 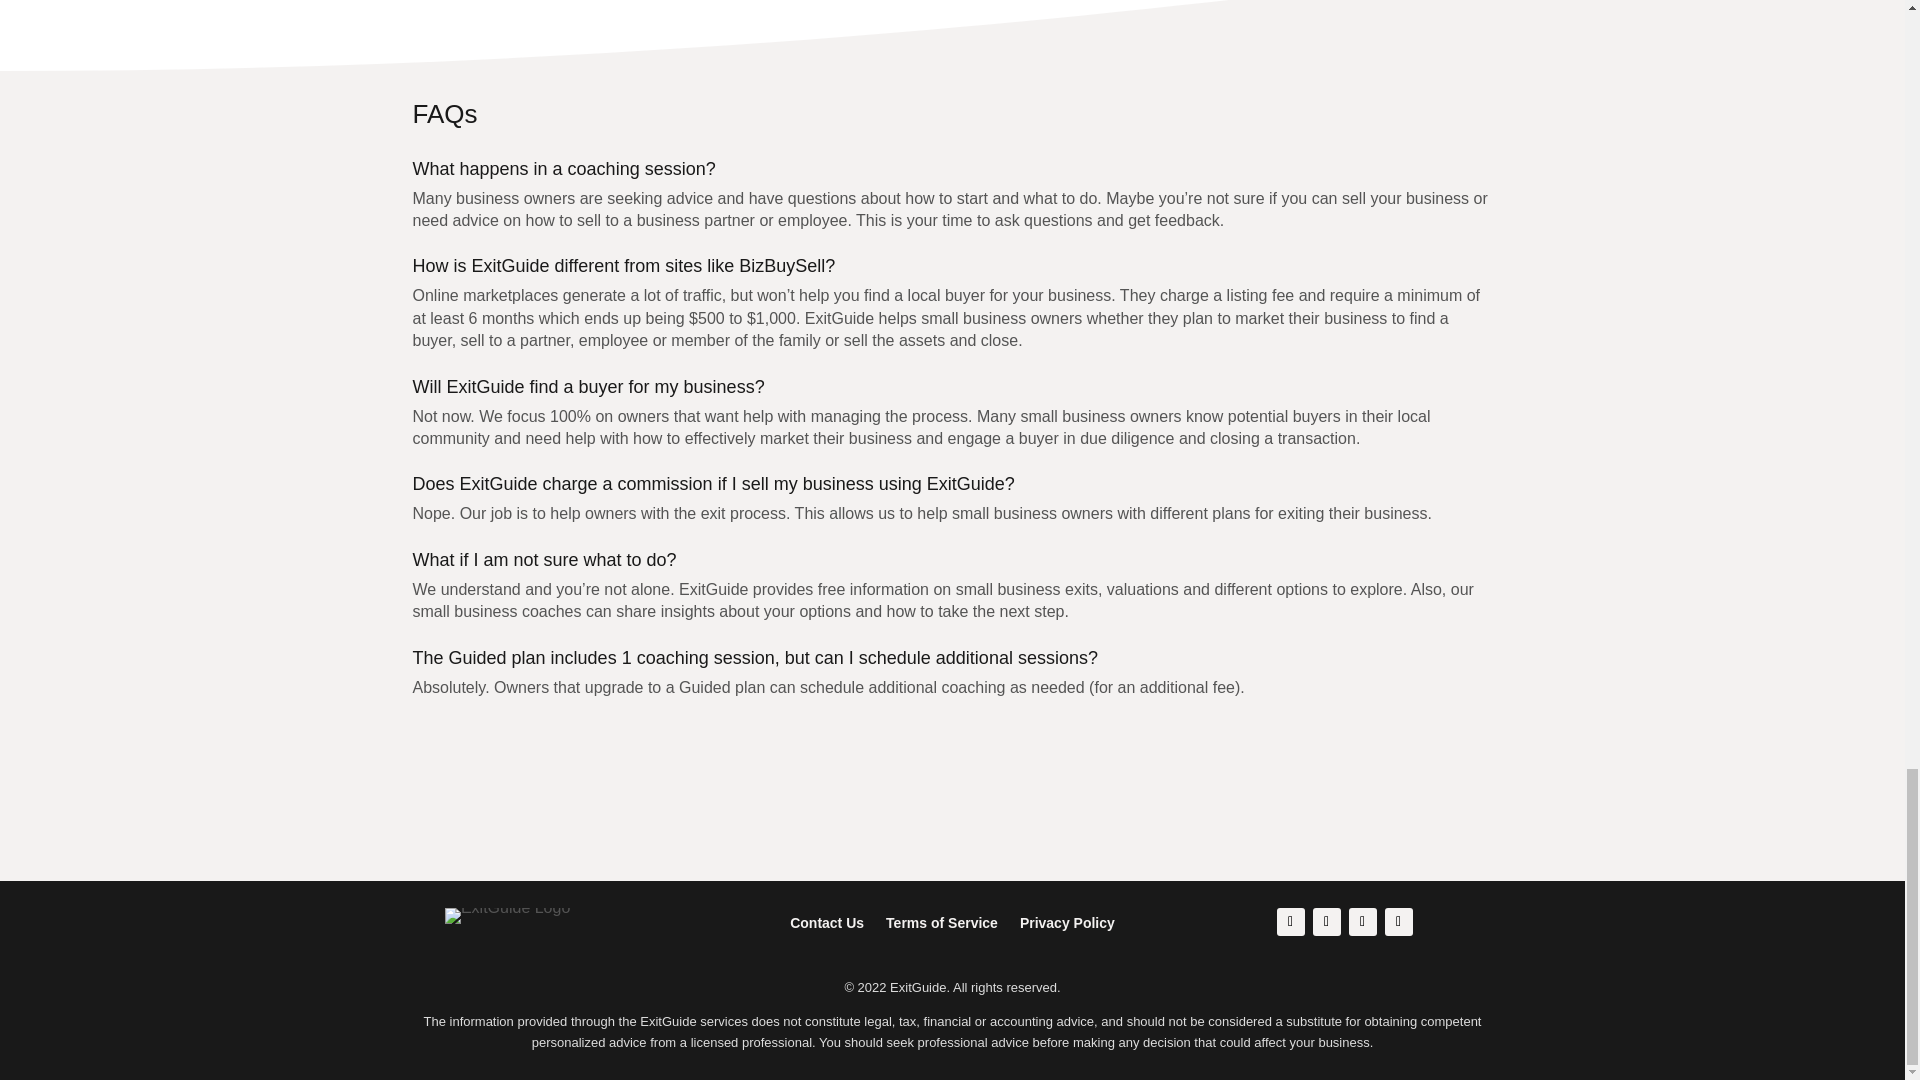 What do you see at coordinates (1326, 922) in the screenshot?
I see `Follow on X` at bounding box center [1326, 922].